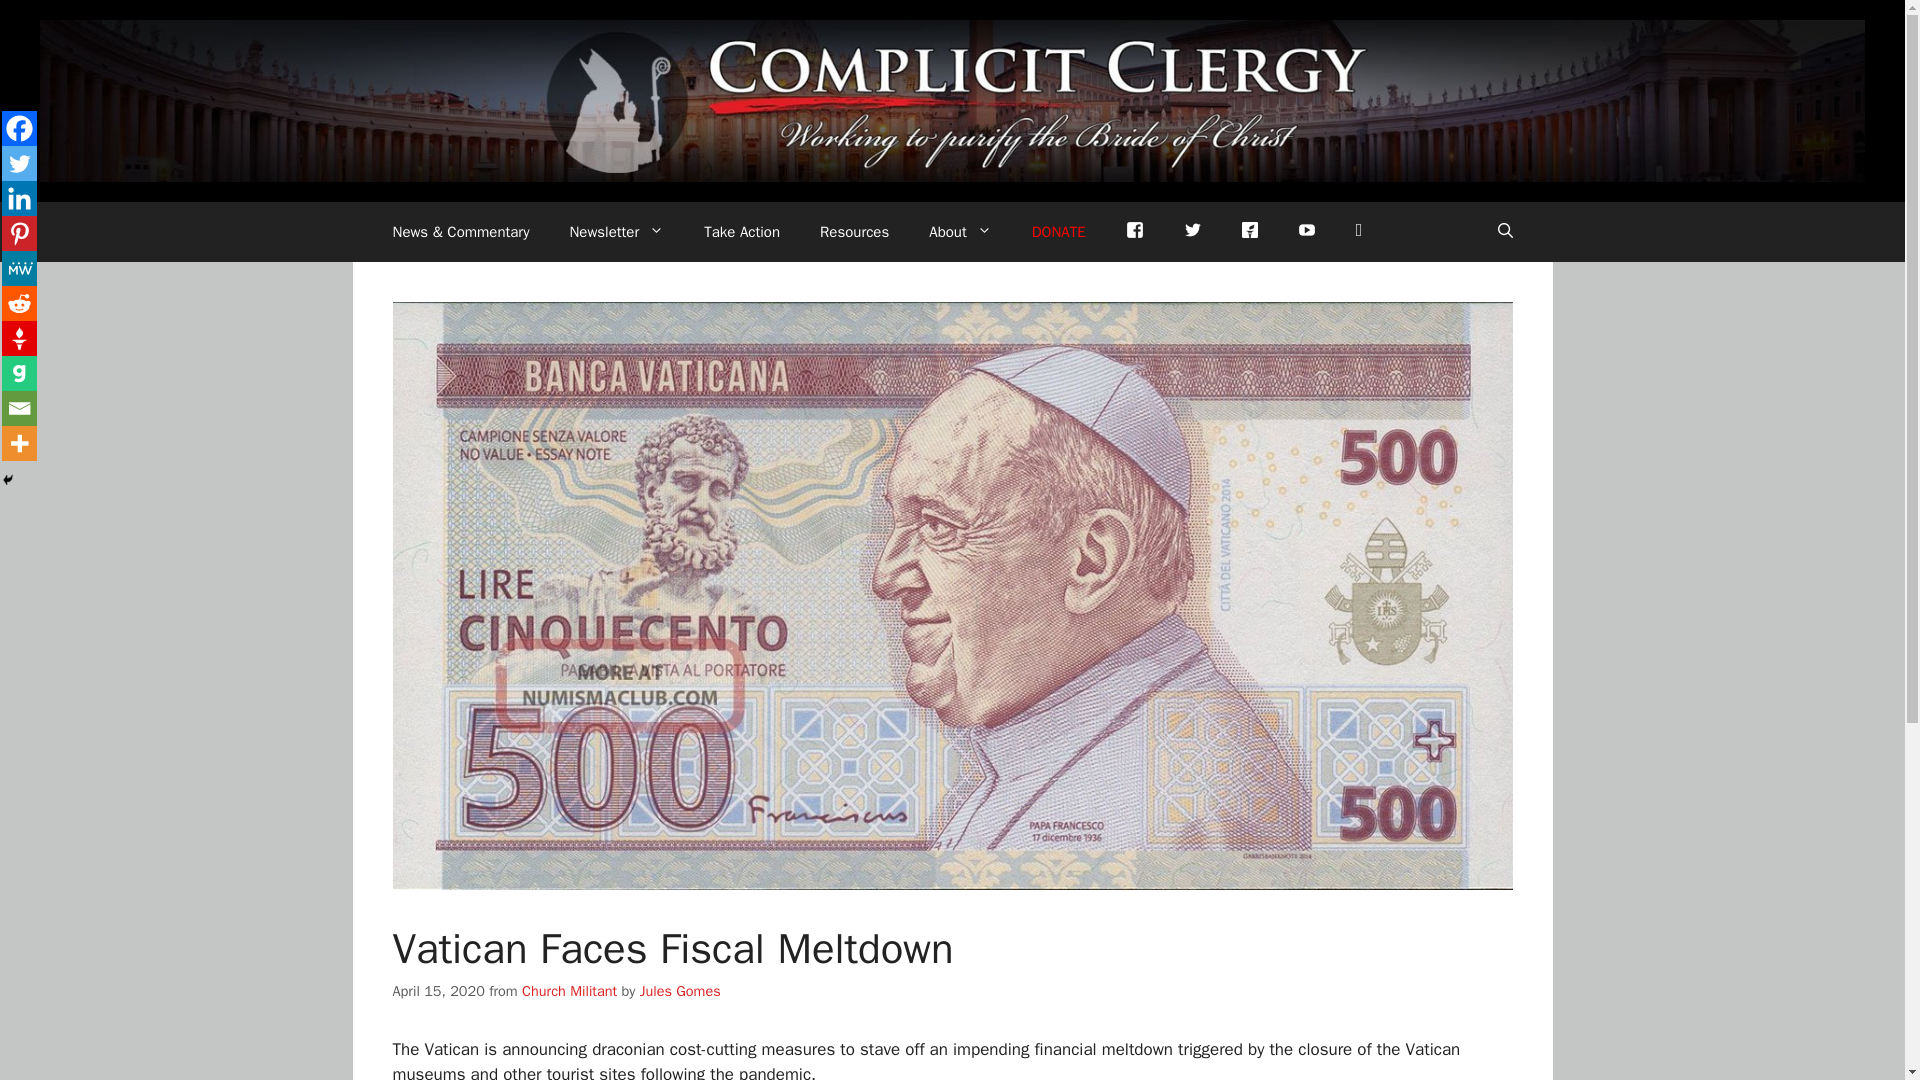 The width and height of the screenshot is (1920, 1080). I want to click on About, so click(960, 232).